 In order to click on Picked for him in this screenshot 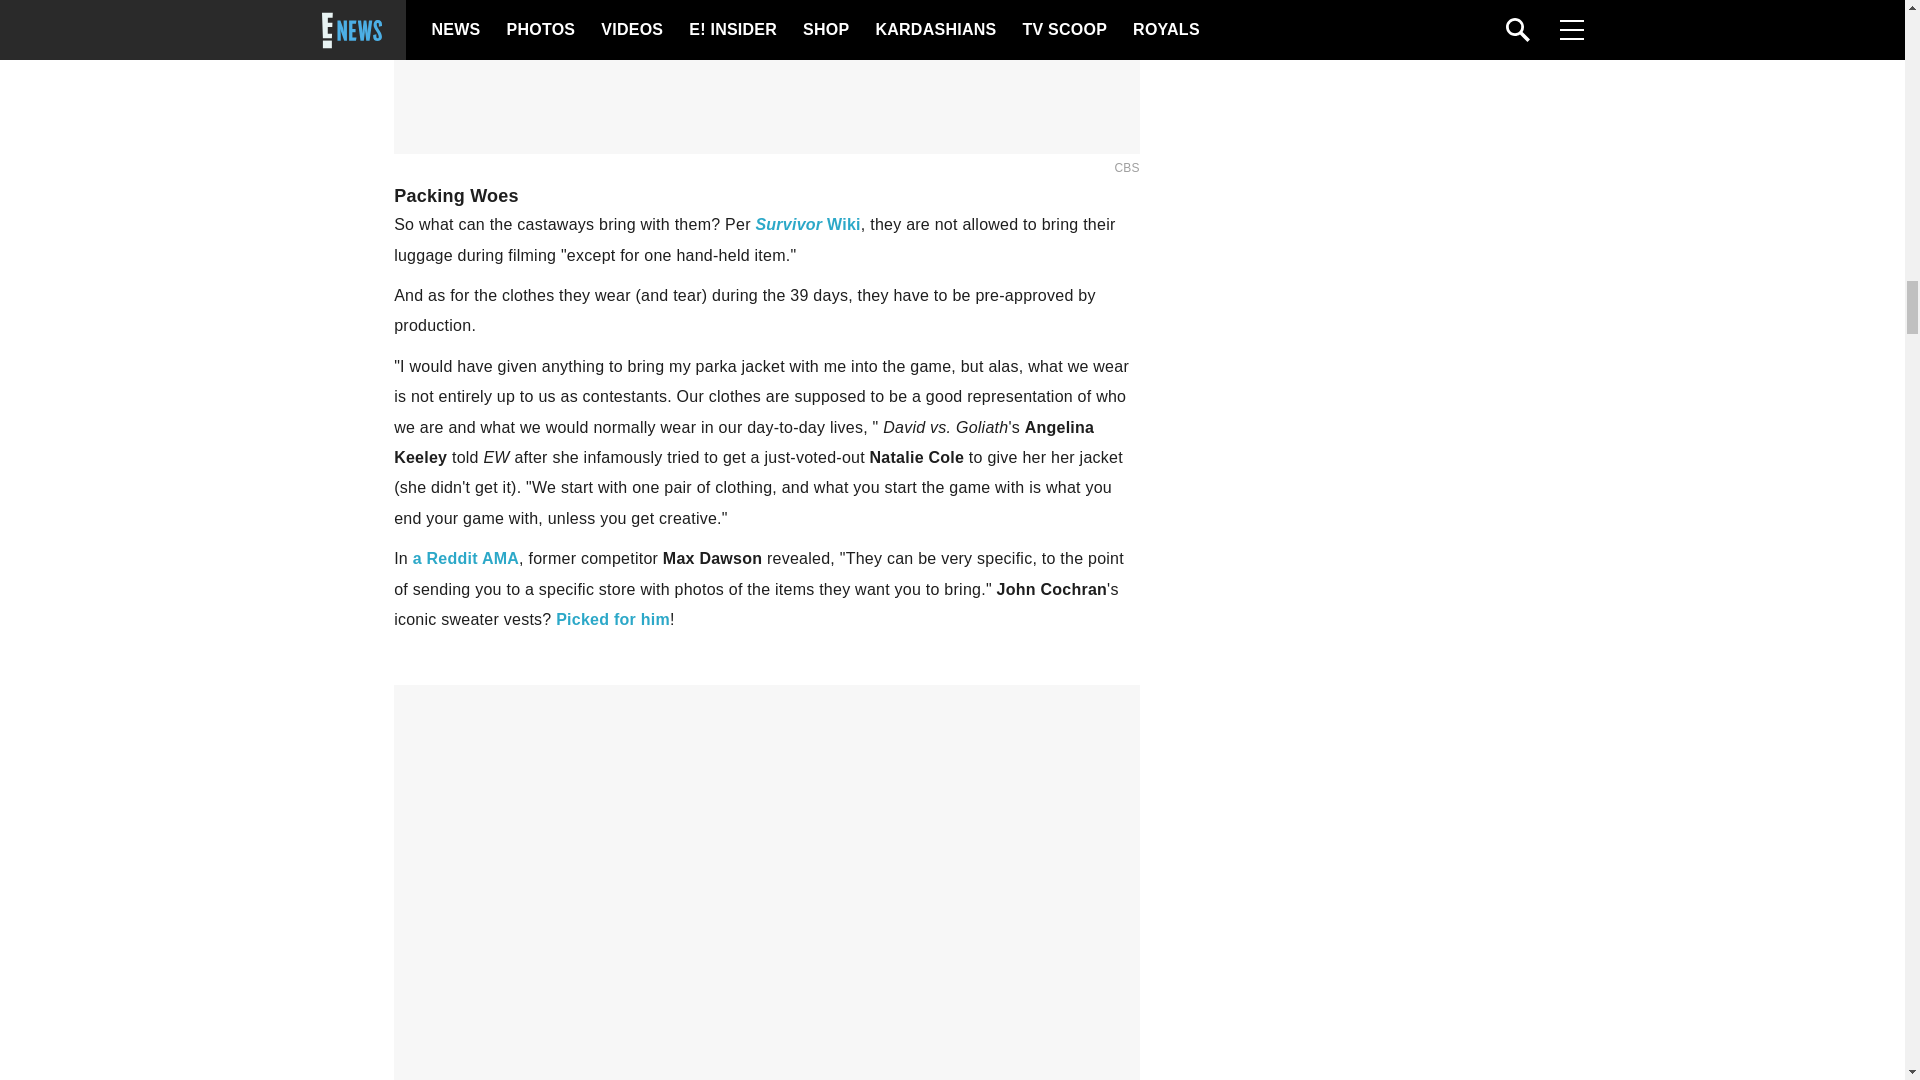, I will do `click(613, 619)`.